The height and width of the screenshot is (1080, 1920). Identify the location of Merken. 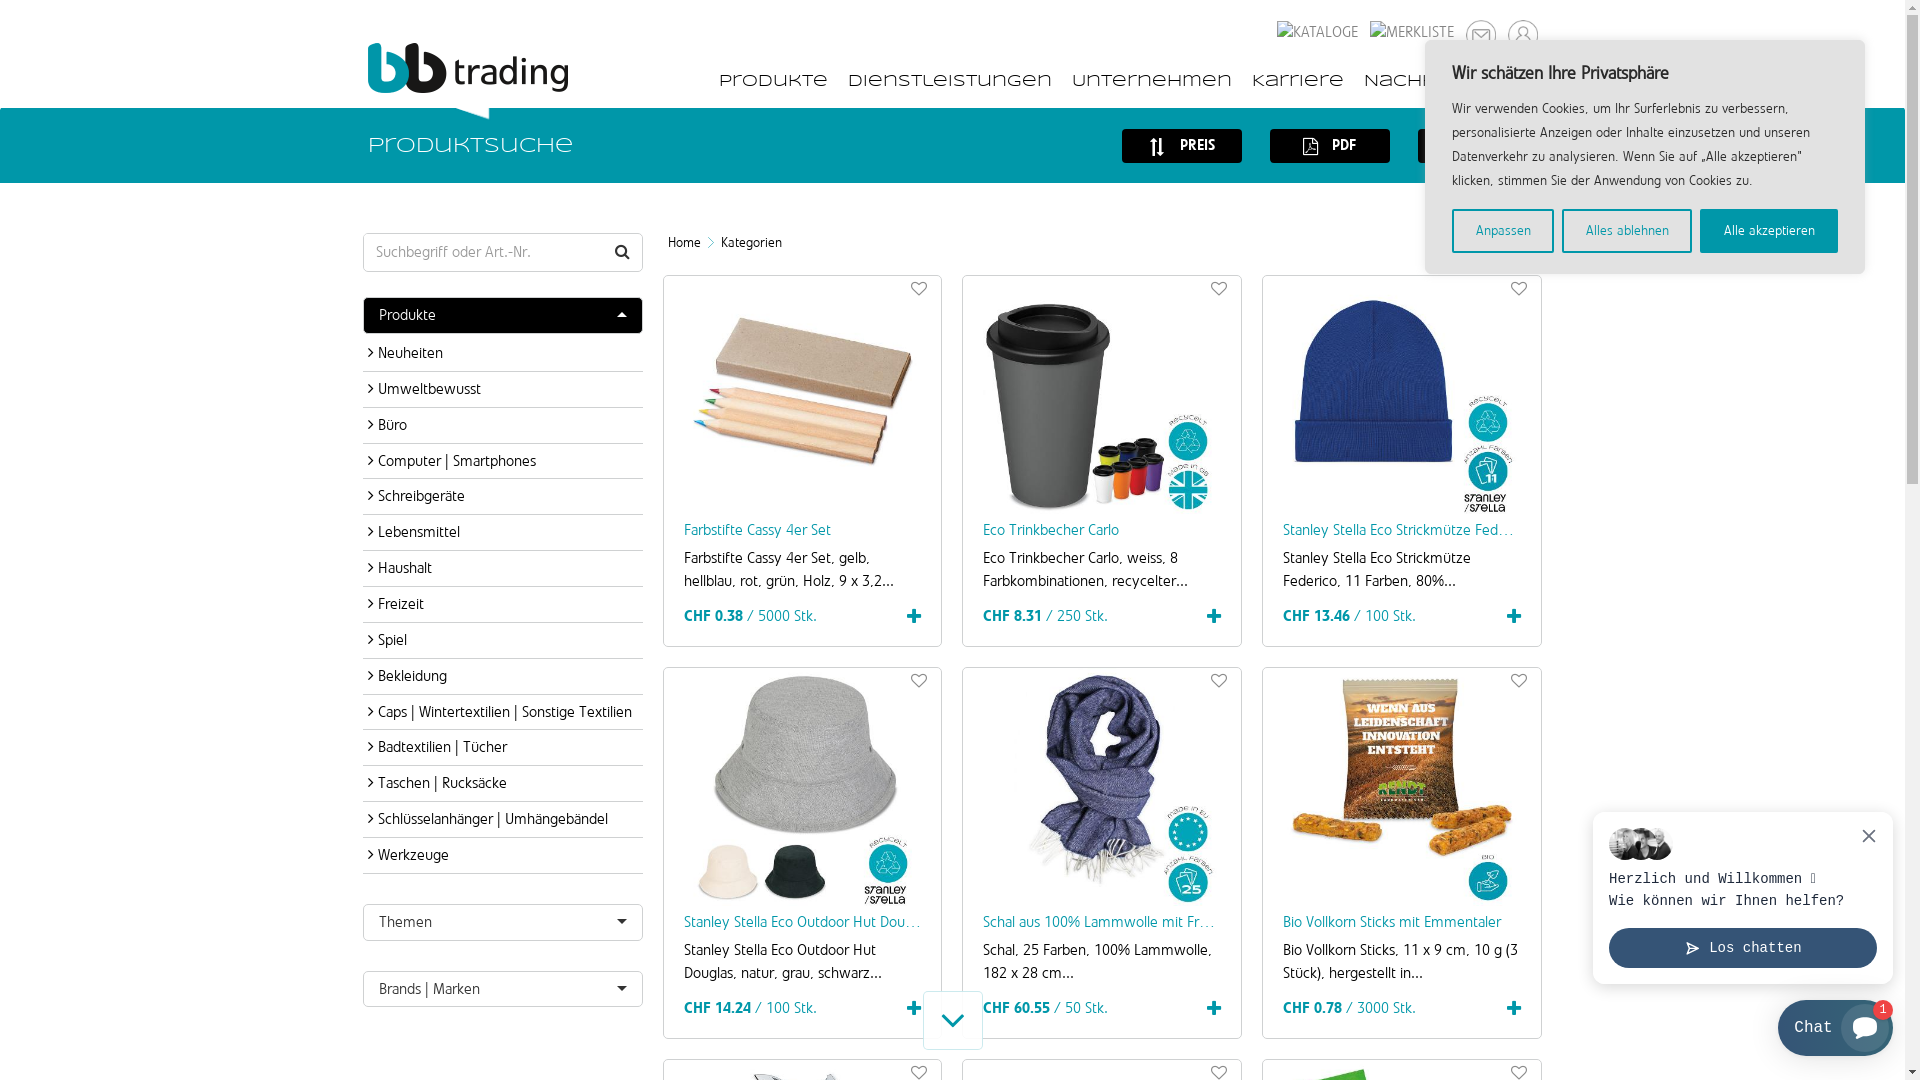
(1219, 288).